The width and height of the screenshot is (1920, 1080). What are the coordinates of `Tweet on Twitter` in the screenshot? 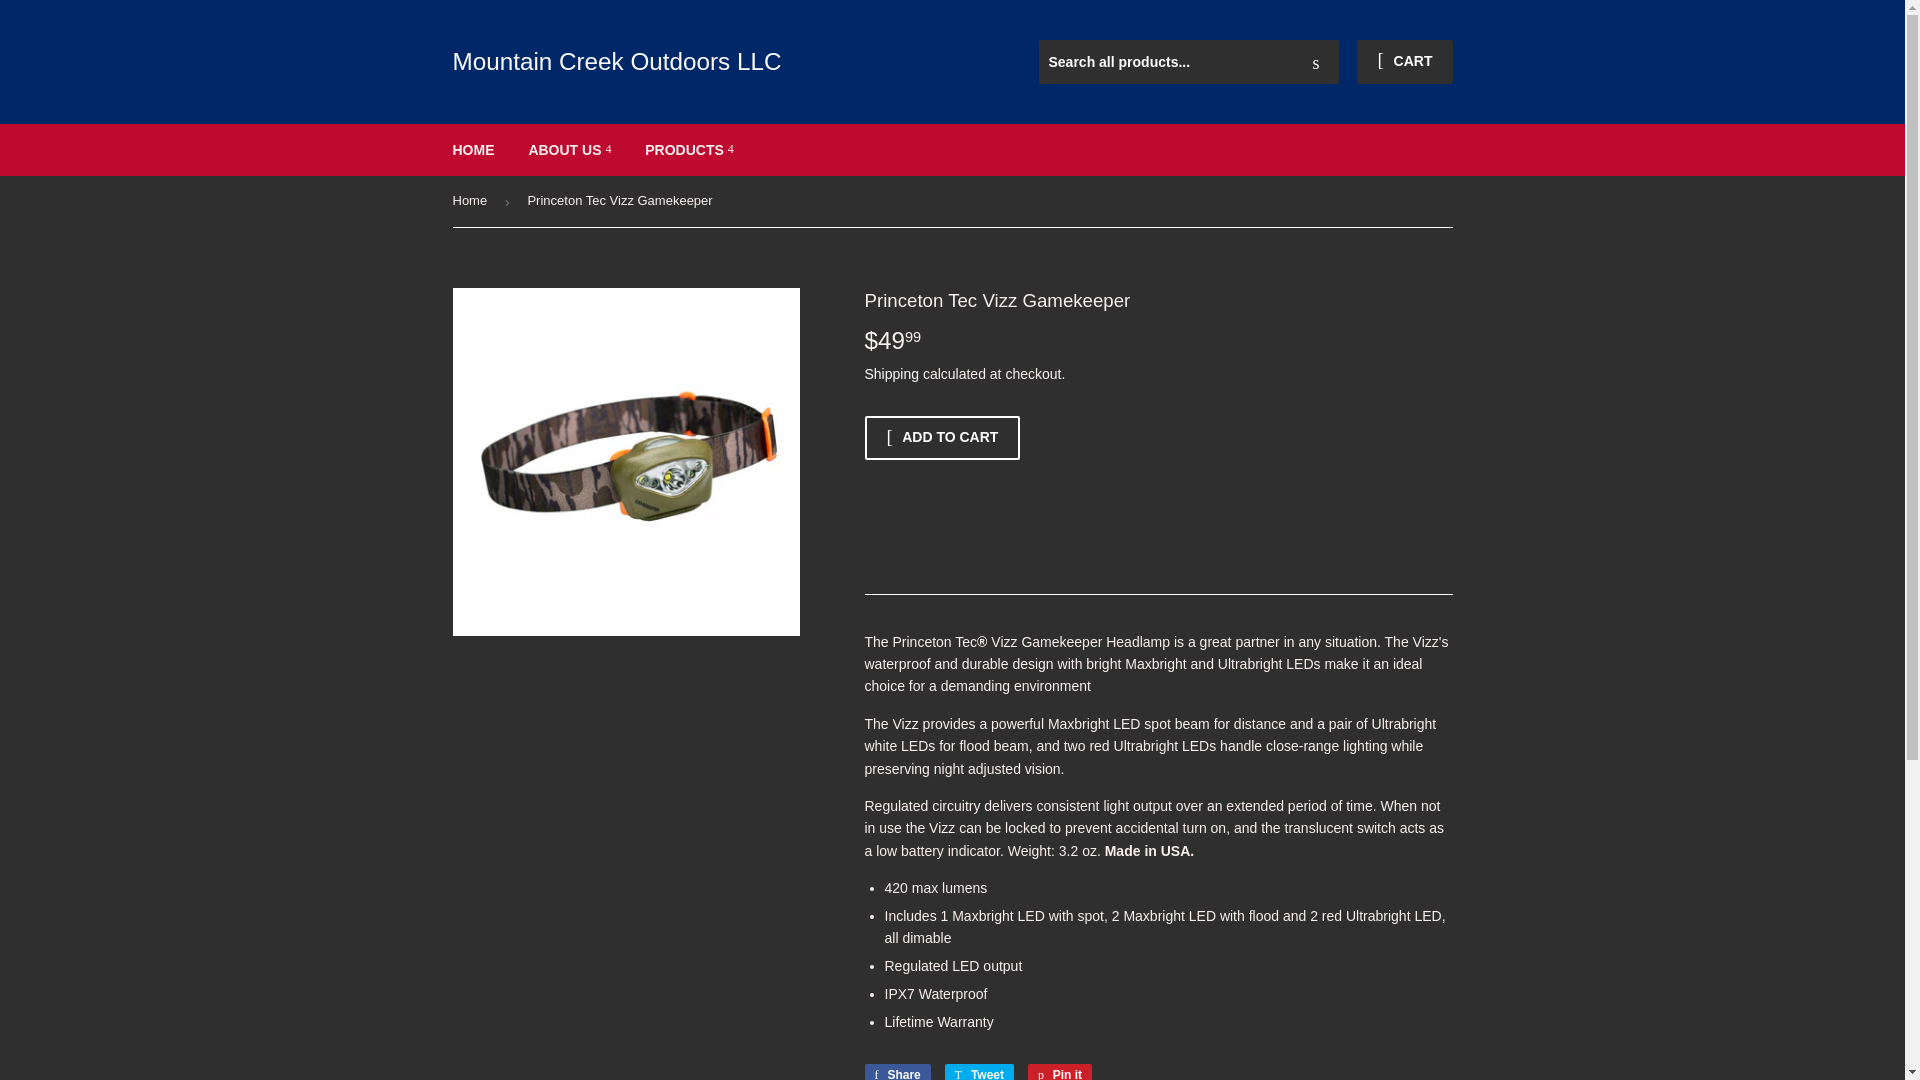 It's located at (978, 1072).